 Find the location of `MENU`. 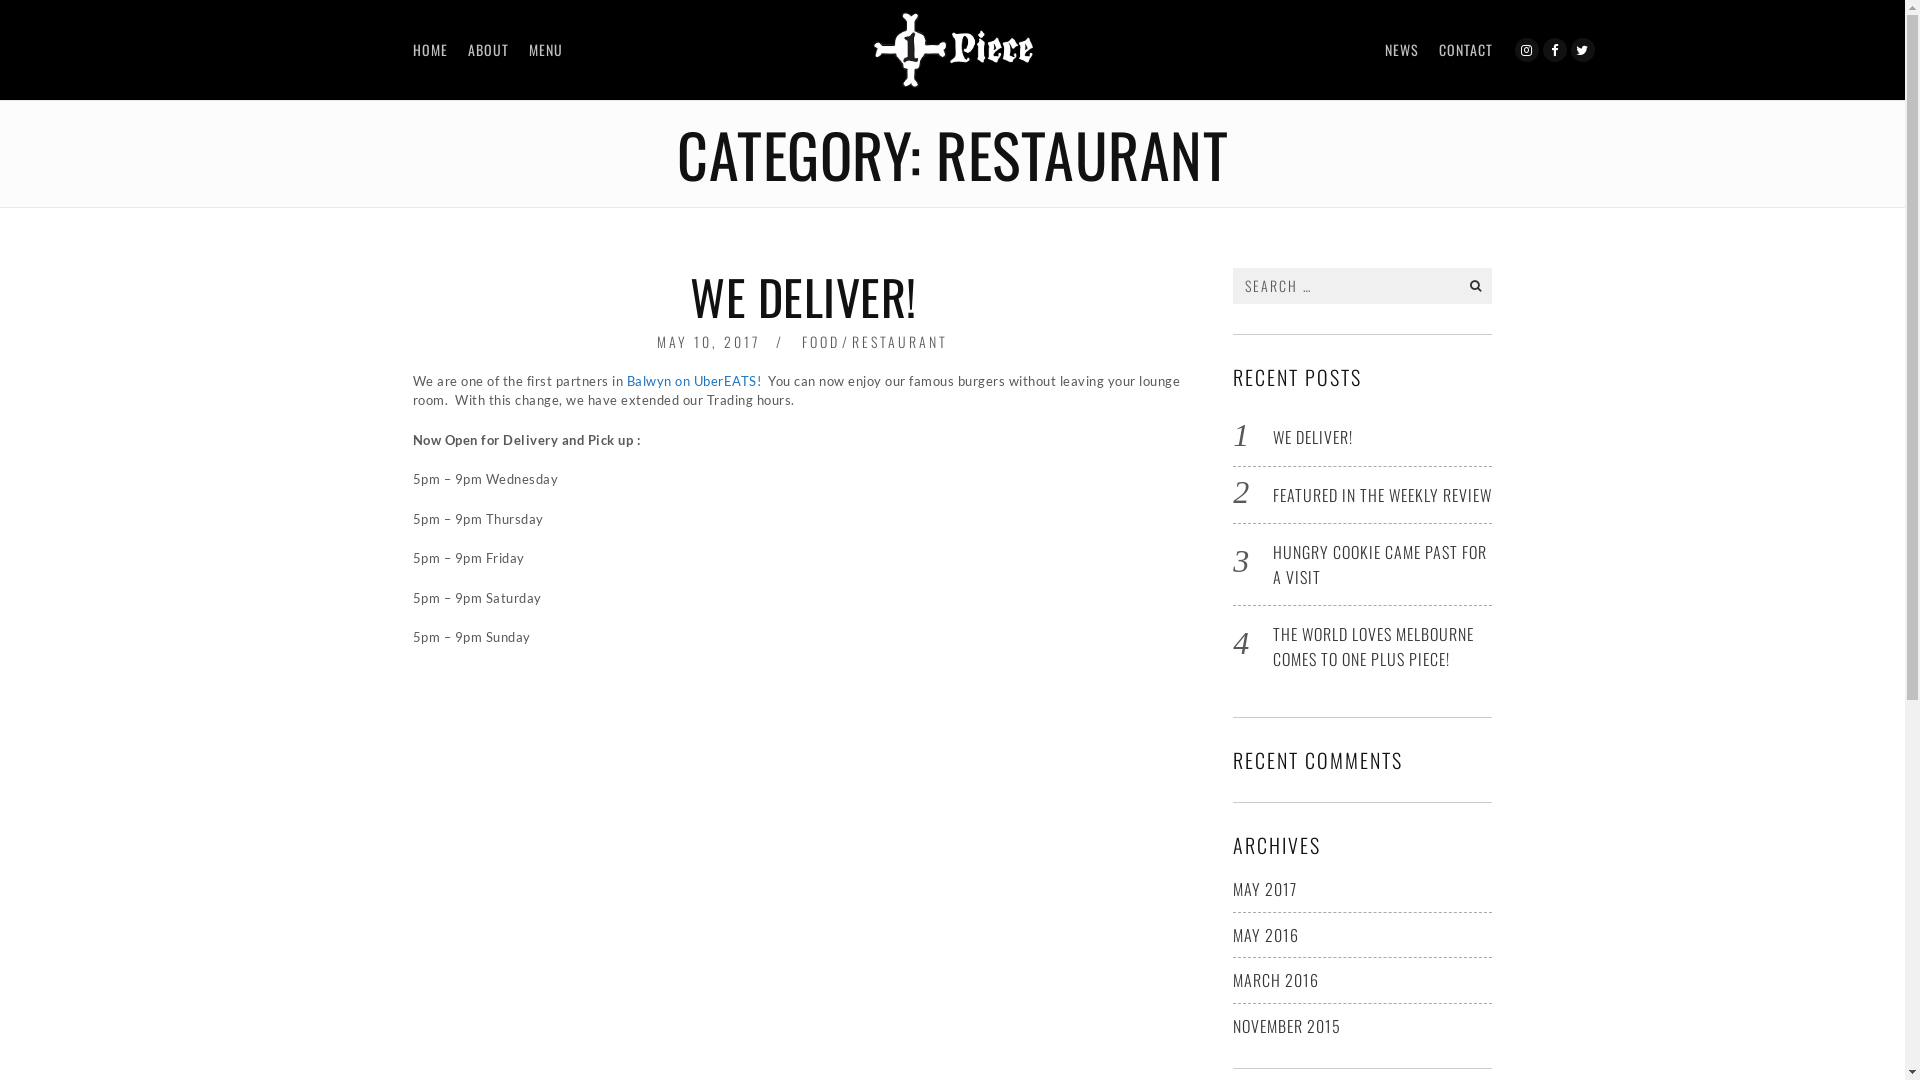

MENU is located at coordinates (545, 50).